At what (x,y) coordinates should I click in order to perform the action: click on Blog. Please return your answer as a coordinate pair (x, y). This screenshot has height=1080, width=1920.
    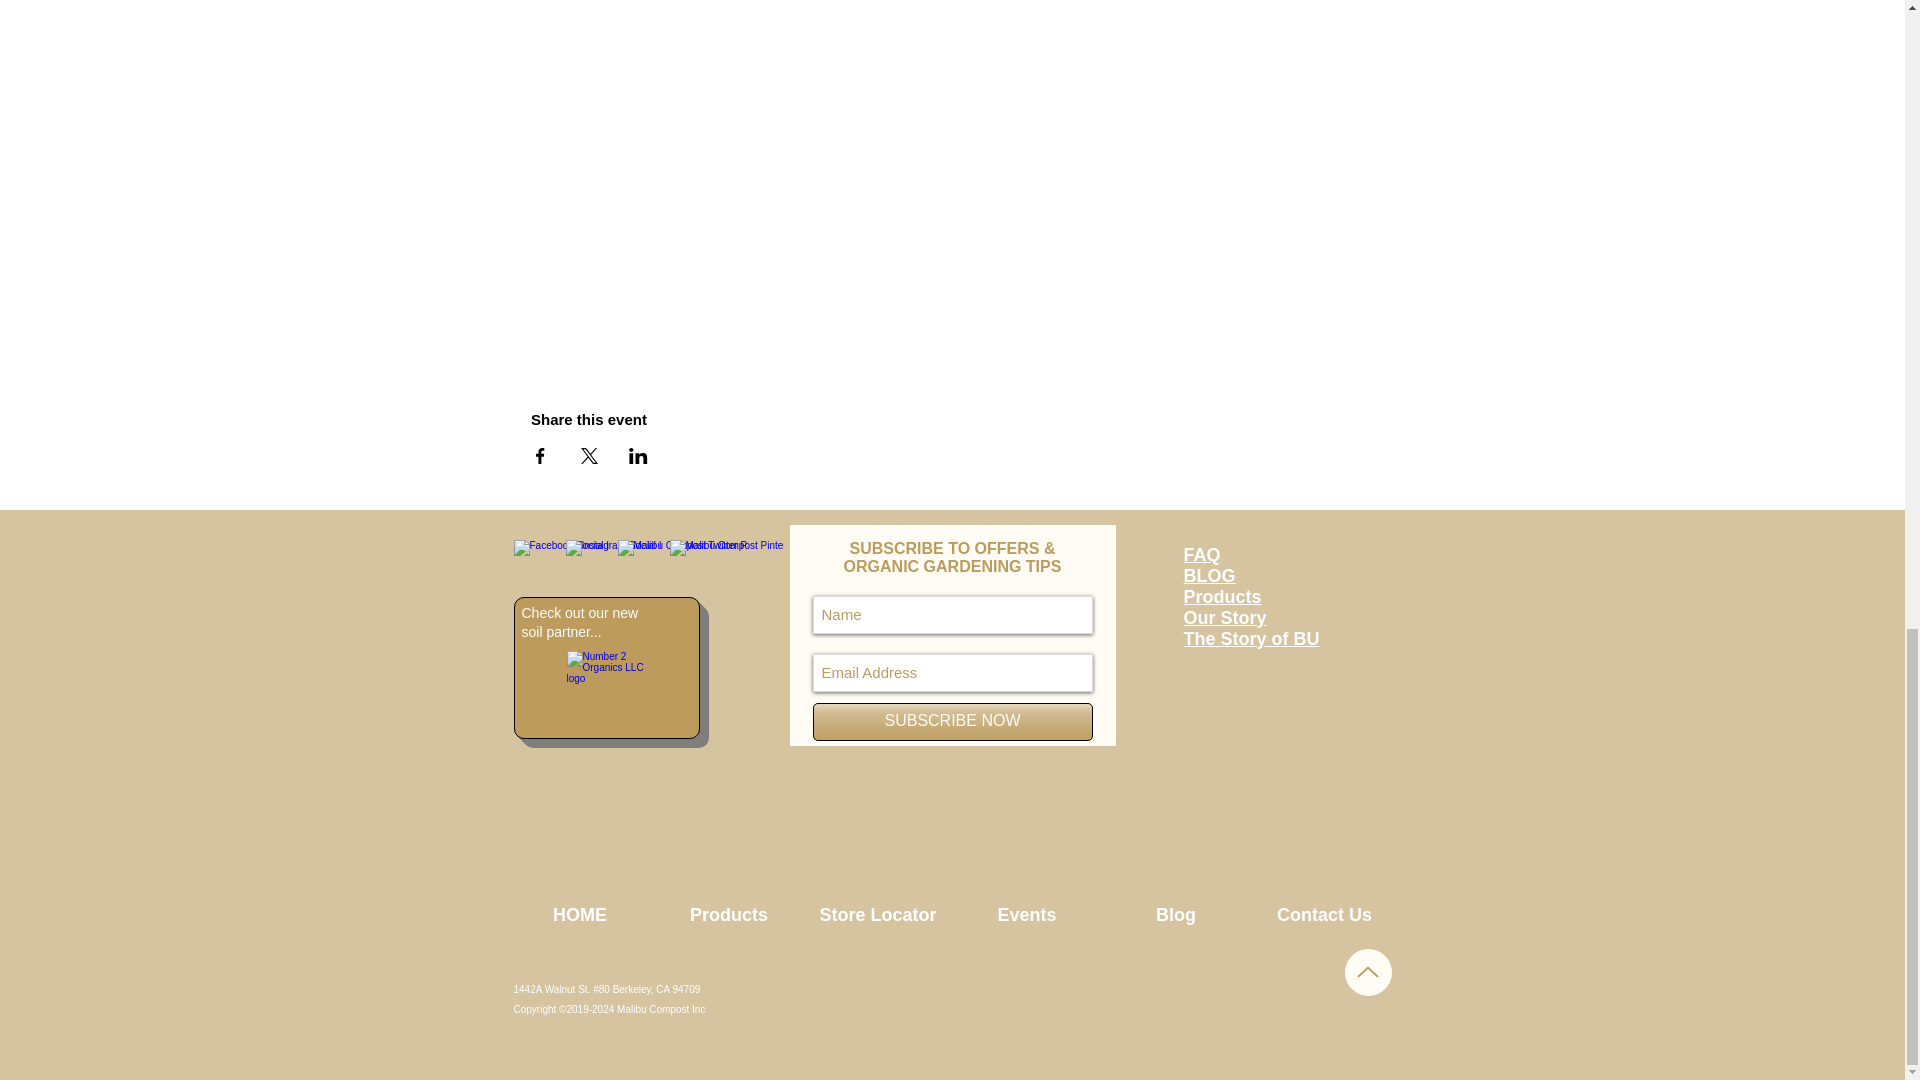
    Looking at the image, I should click on (1176, 914).